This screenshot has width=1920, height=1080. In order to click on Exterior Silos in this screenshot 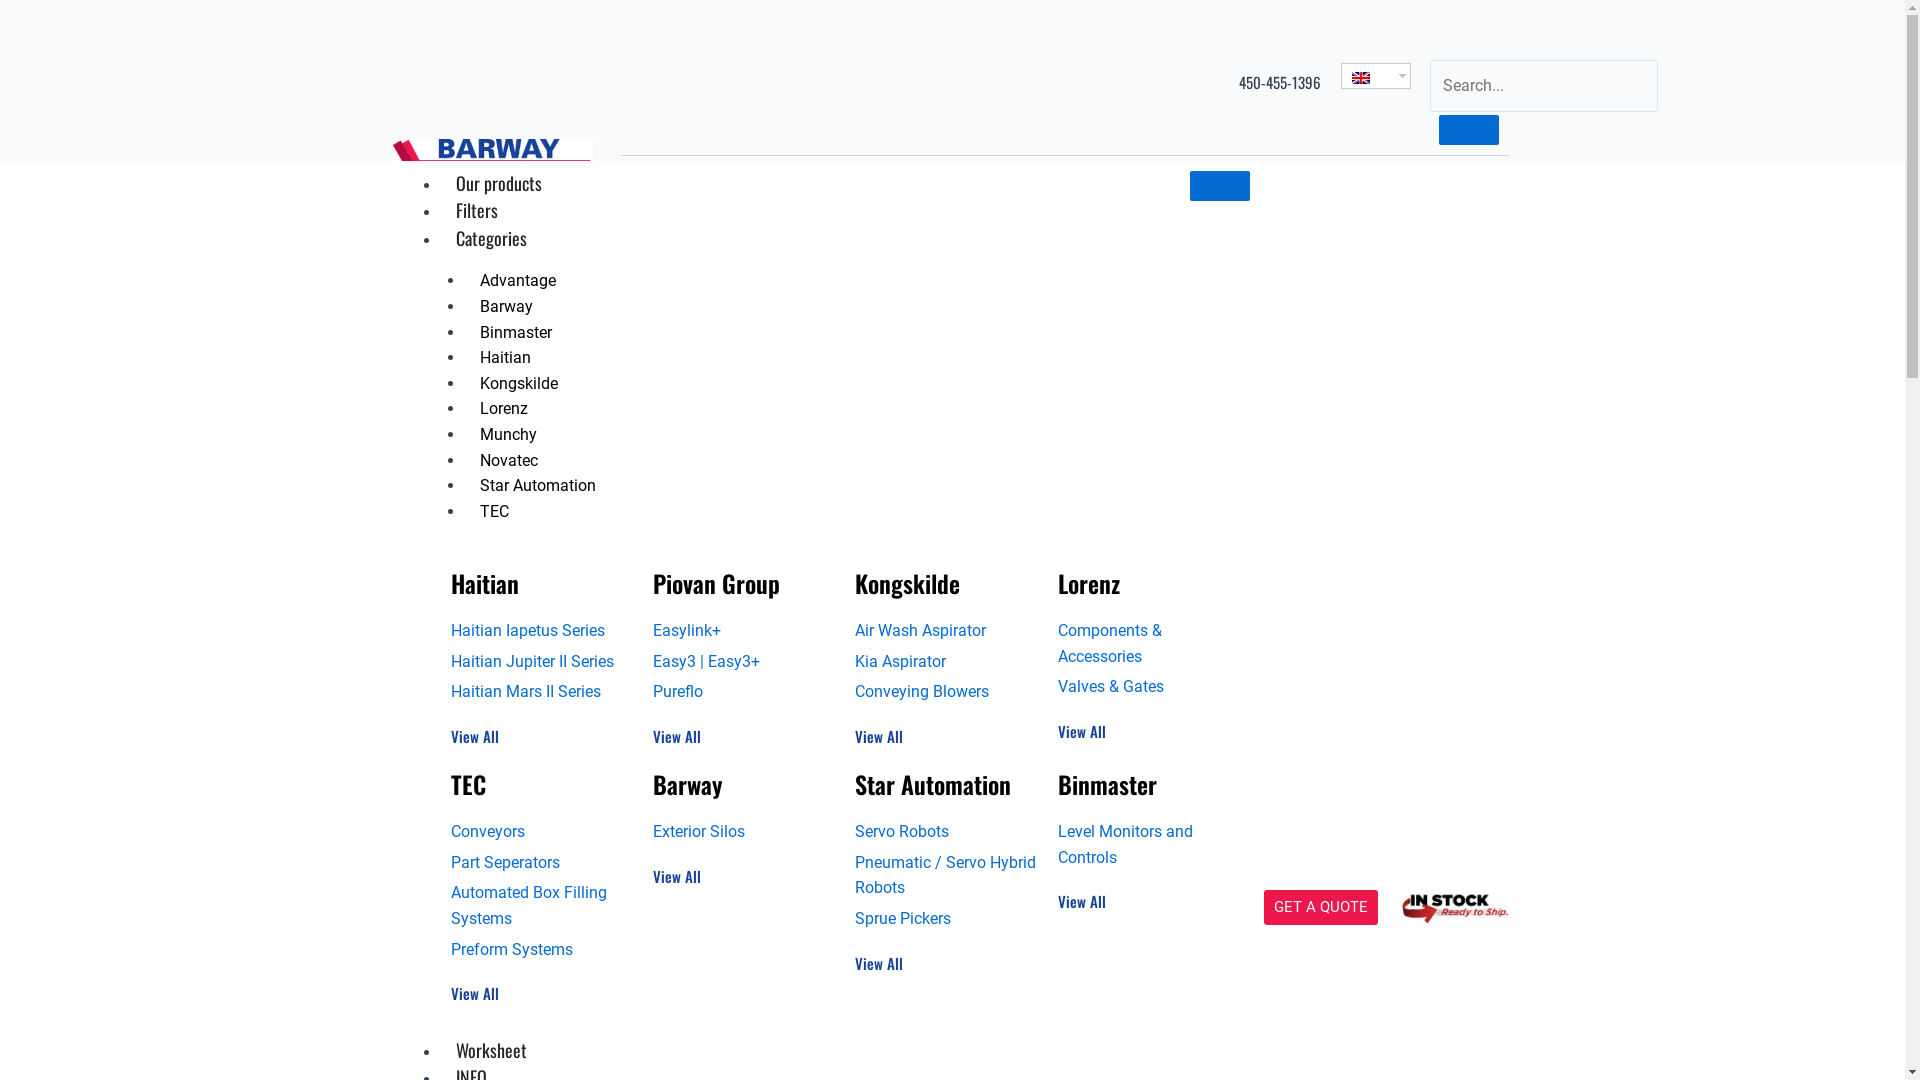, I will do `click(744, 832)`.